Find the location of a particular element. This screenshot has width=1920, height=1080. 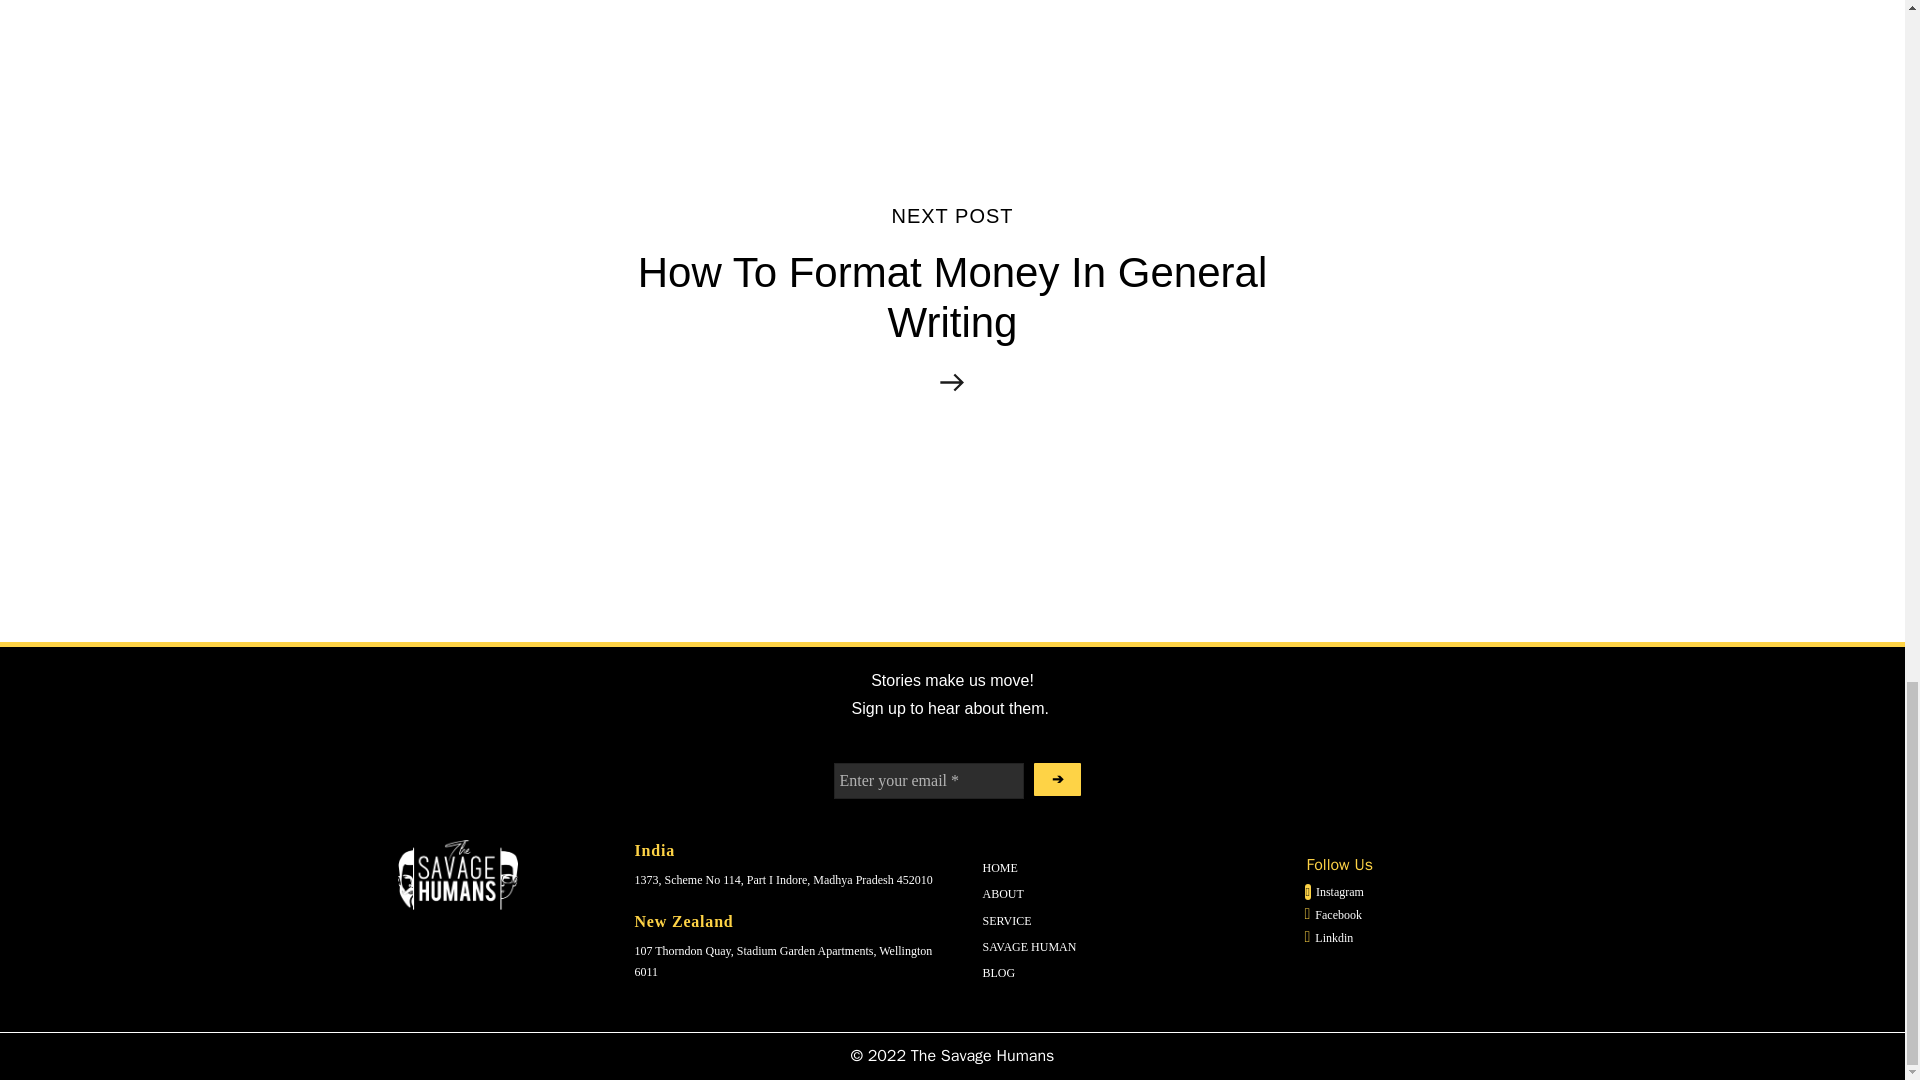

ABOUT is located at coordinates (1006, 920).